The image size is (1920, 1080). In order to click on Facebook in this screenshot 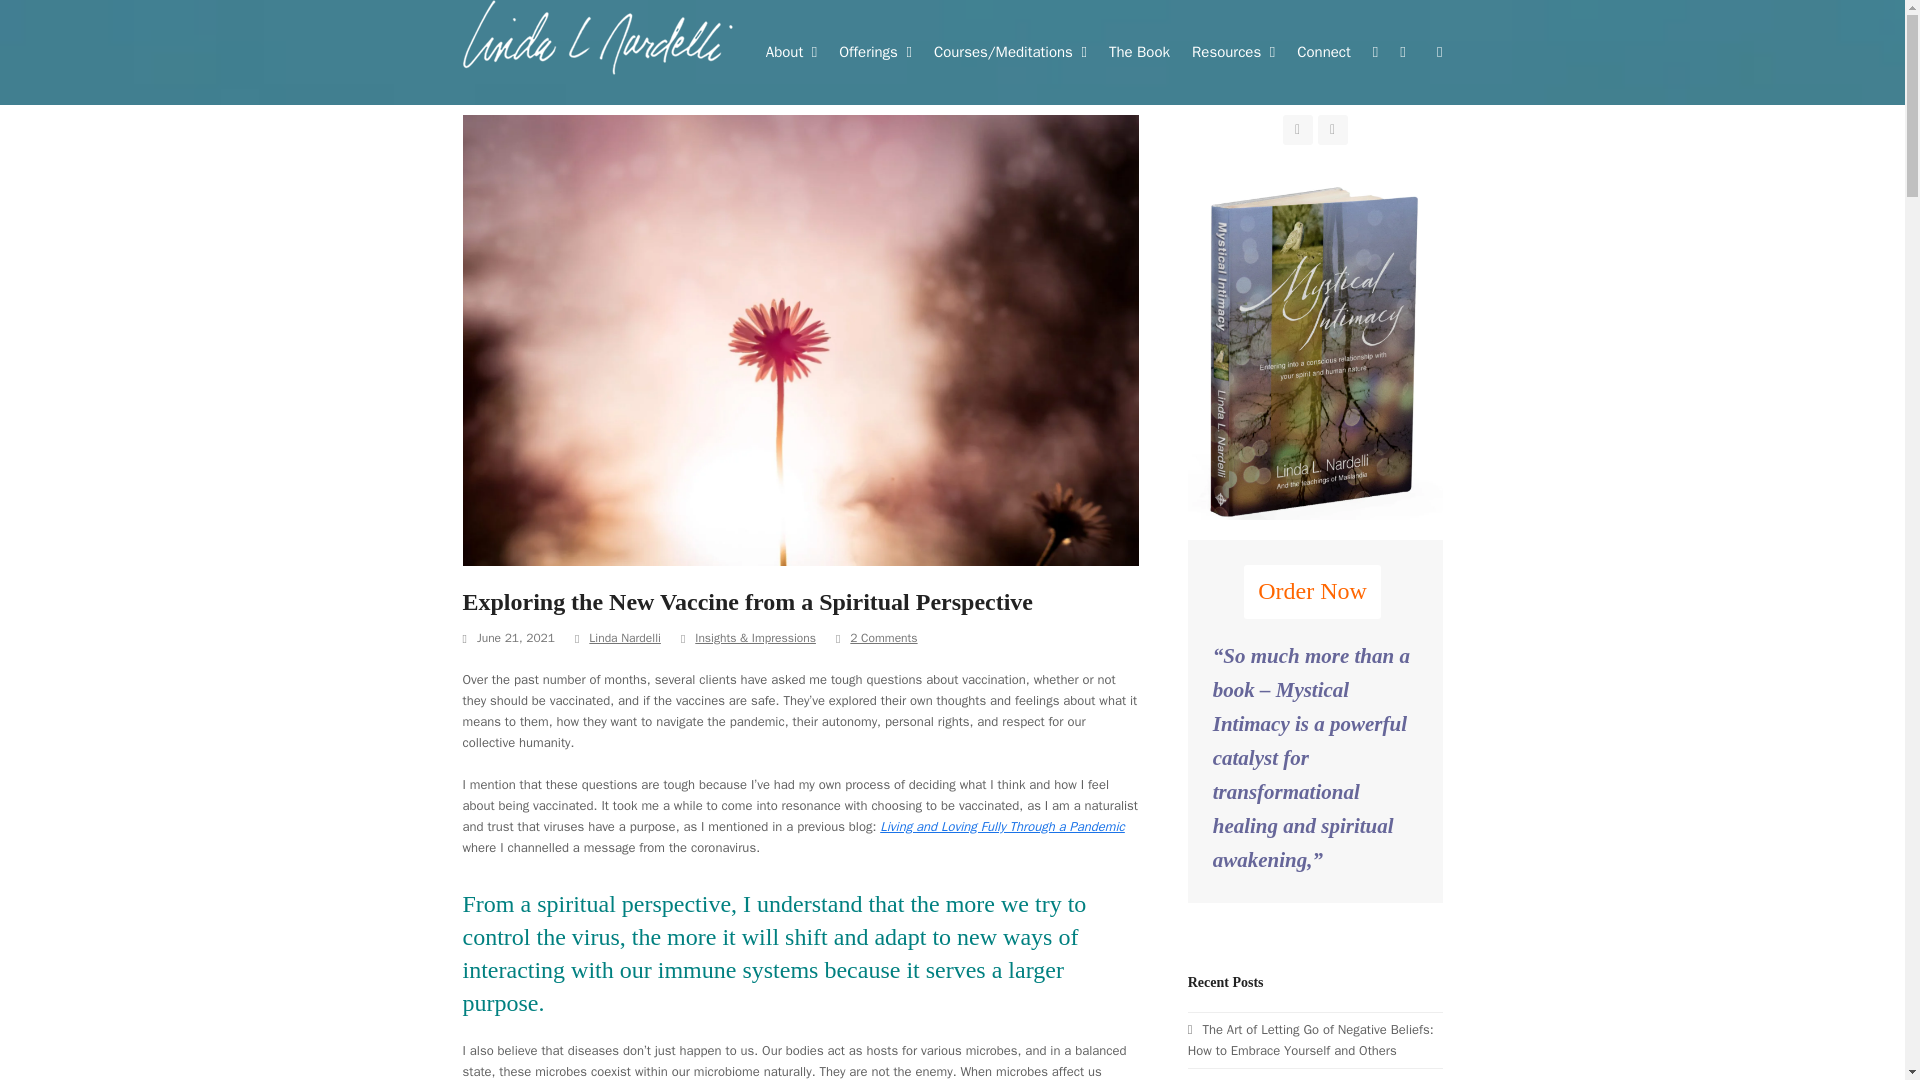, I will do `click(1298, 129)`.